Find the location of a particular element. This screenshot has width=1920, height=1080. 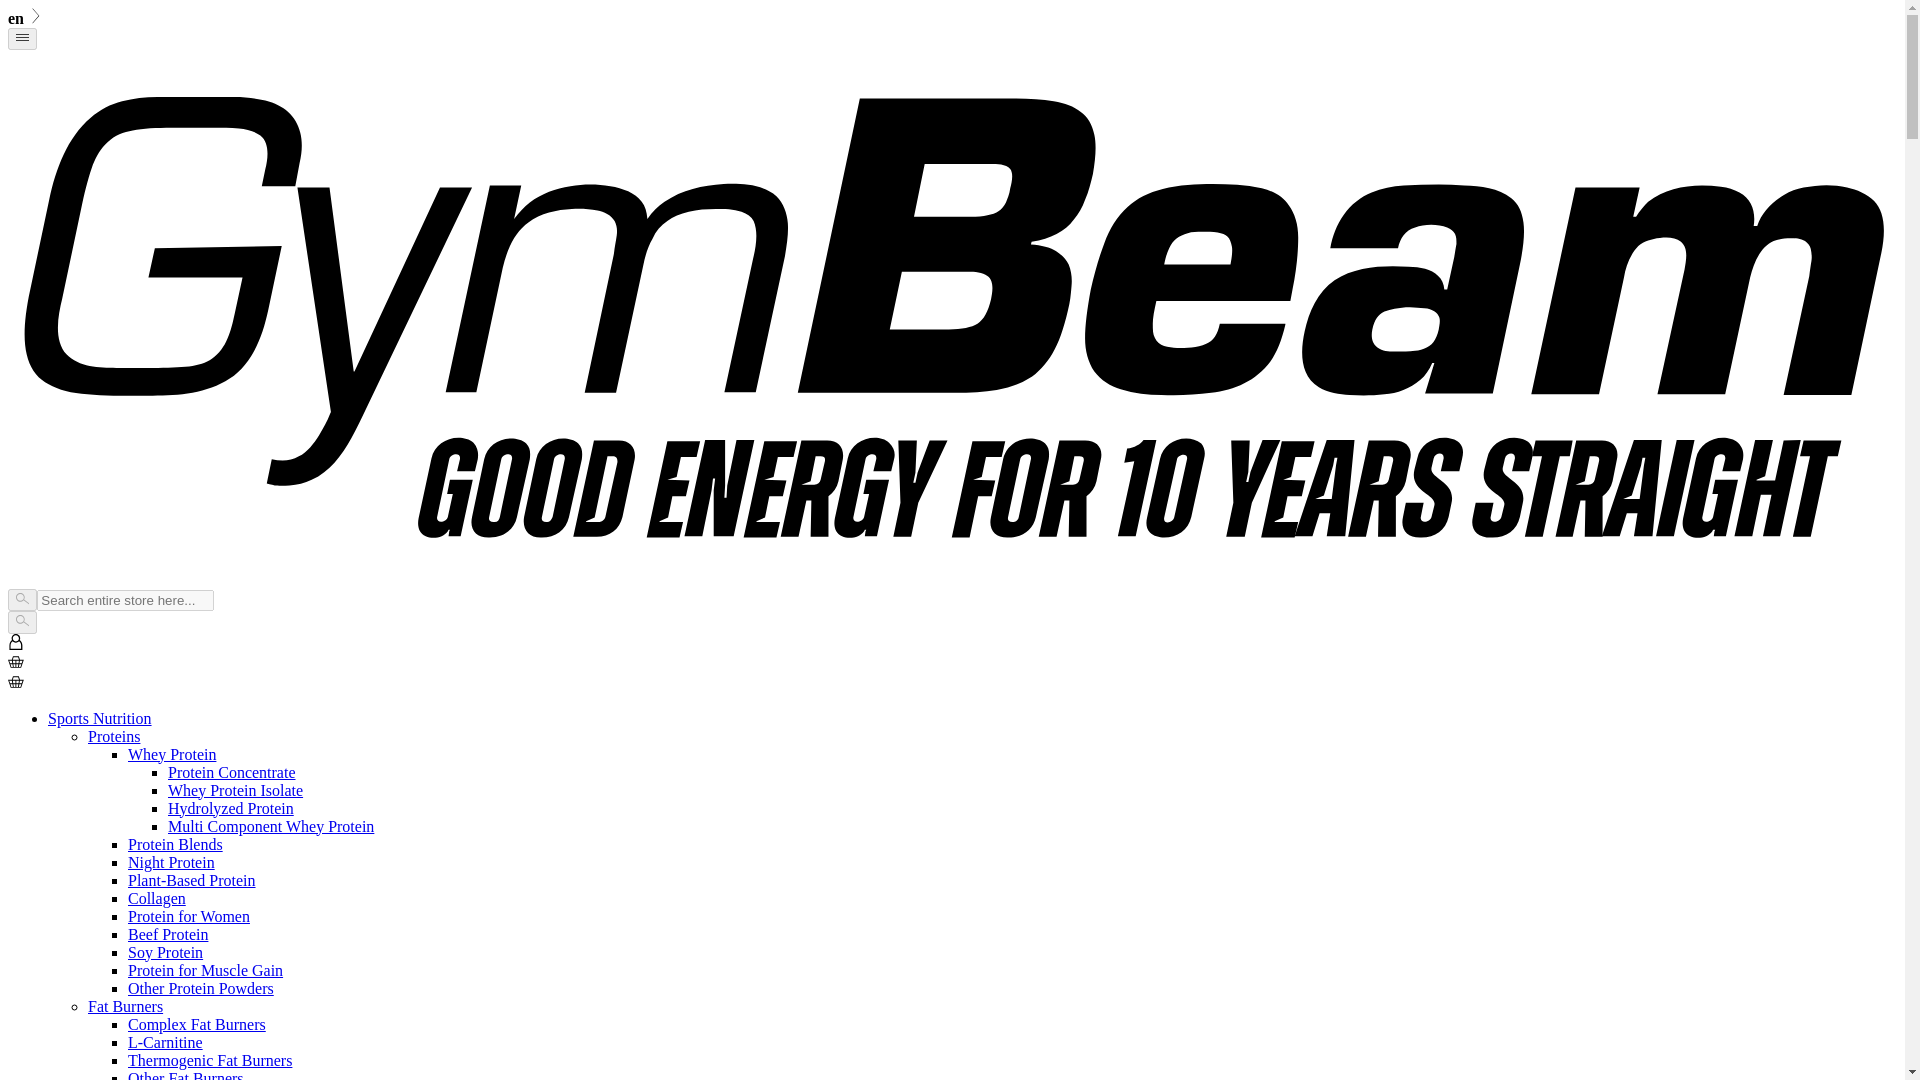

Protein for Women is located at coordinates (188, 916).